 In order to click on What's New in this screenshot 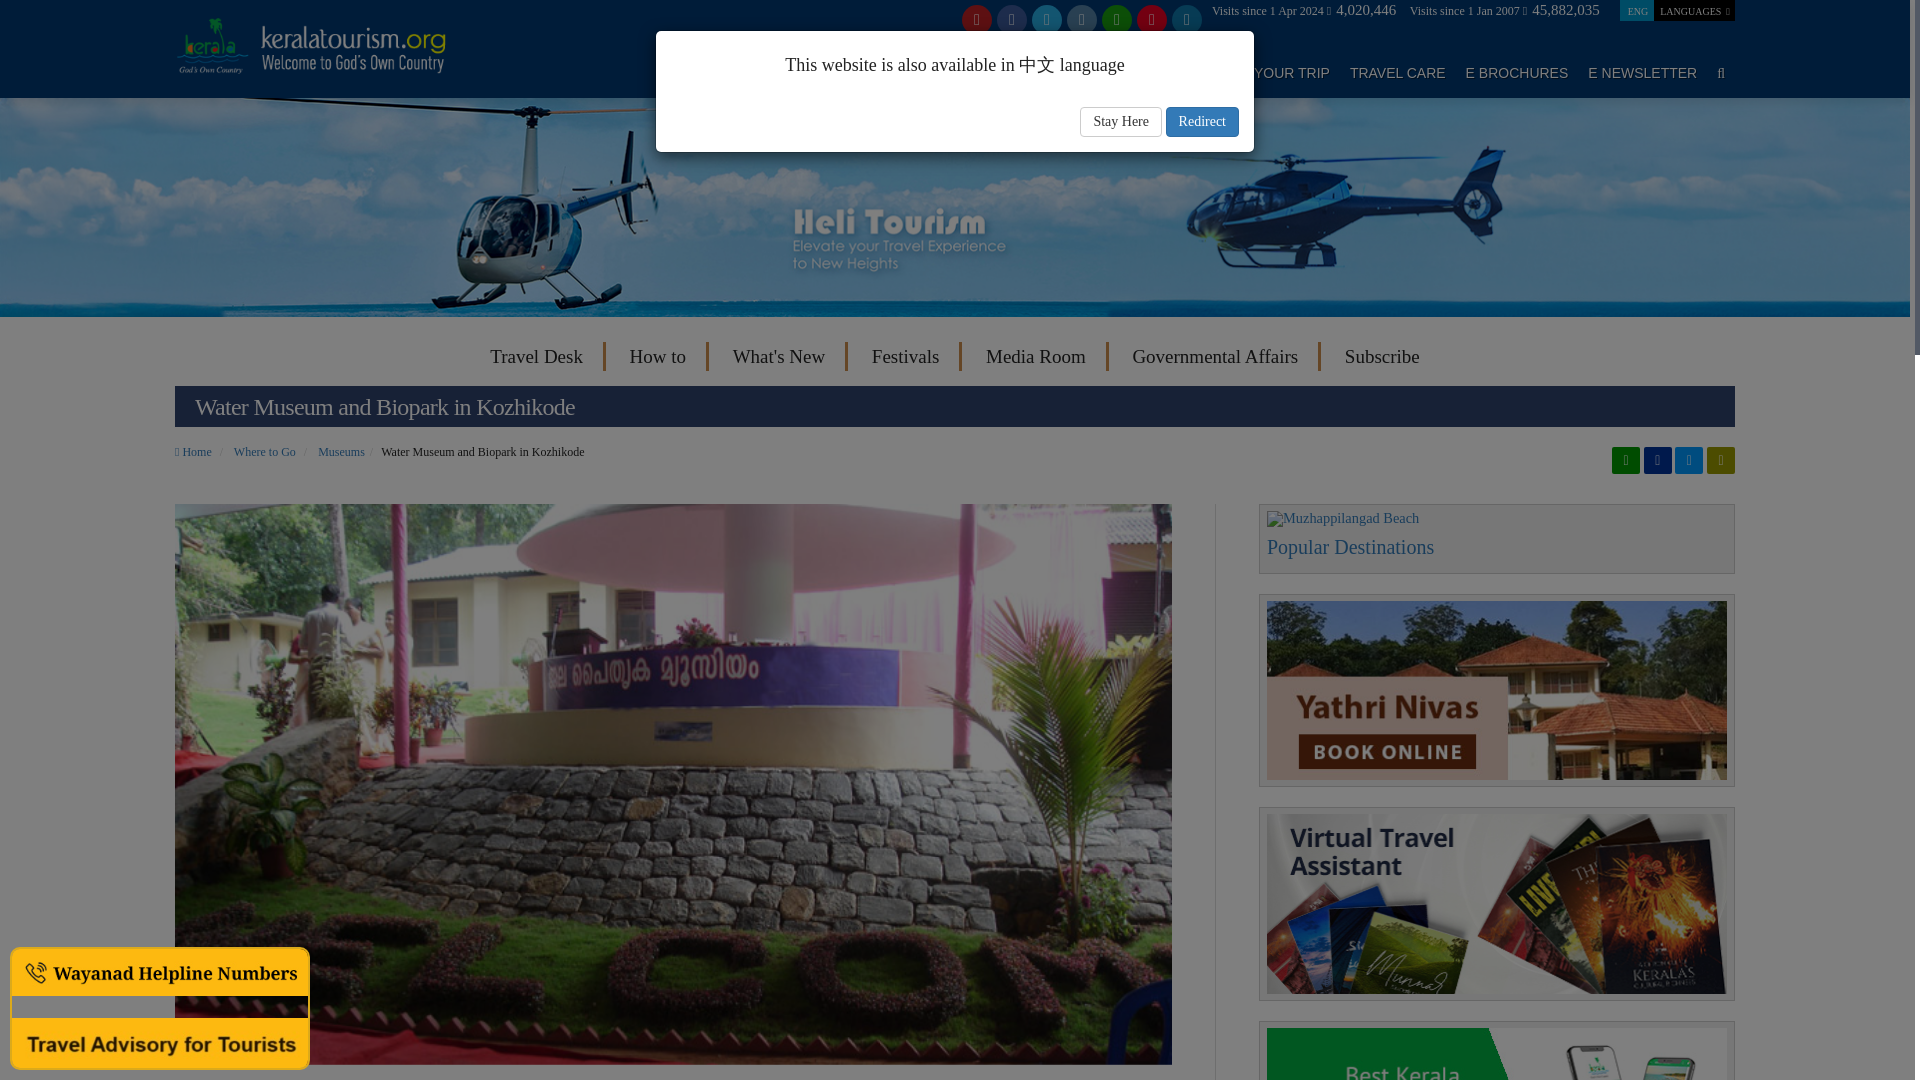, I will do `click(779, 356)`.